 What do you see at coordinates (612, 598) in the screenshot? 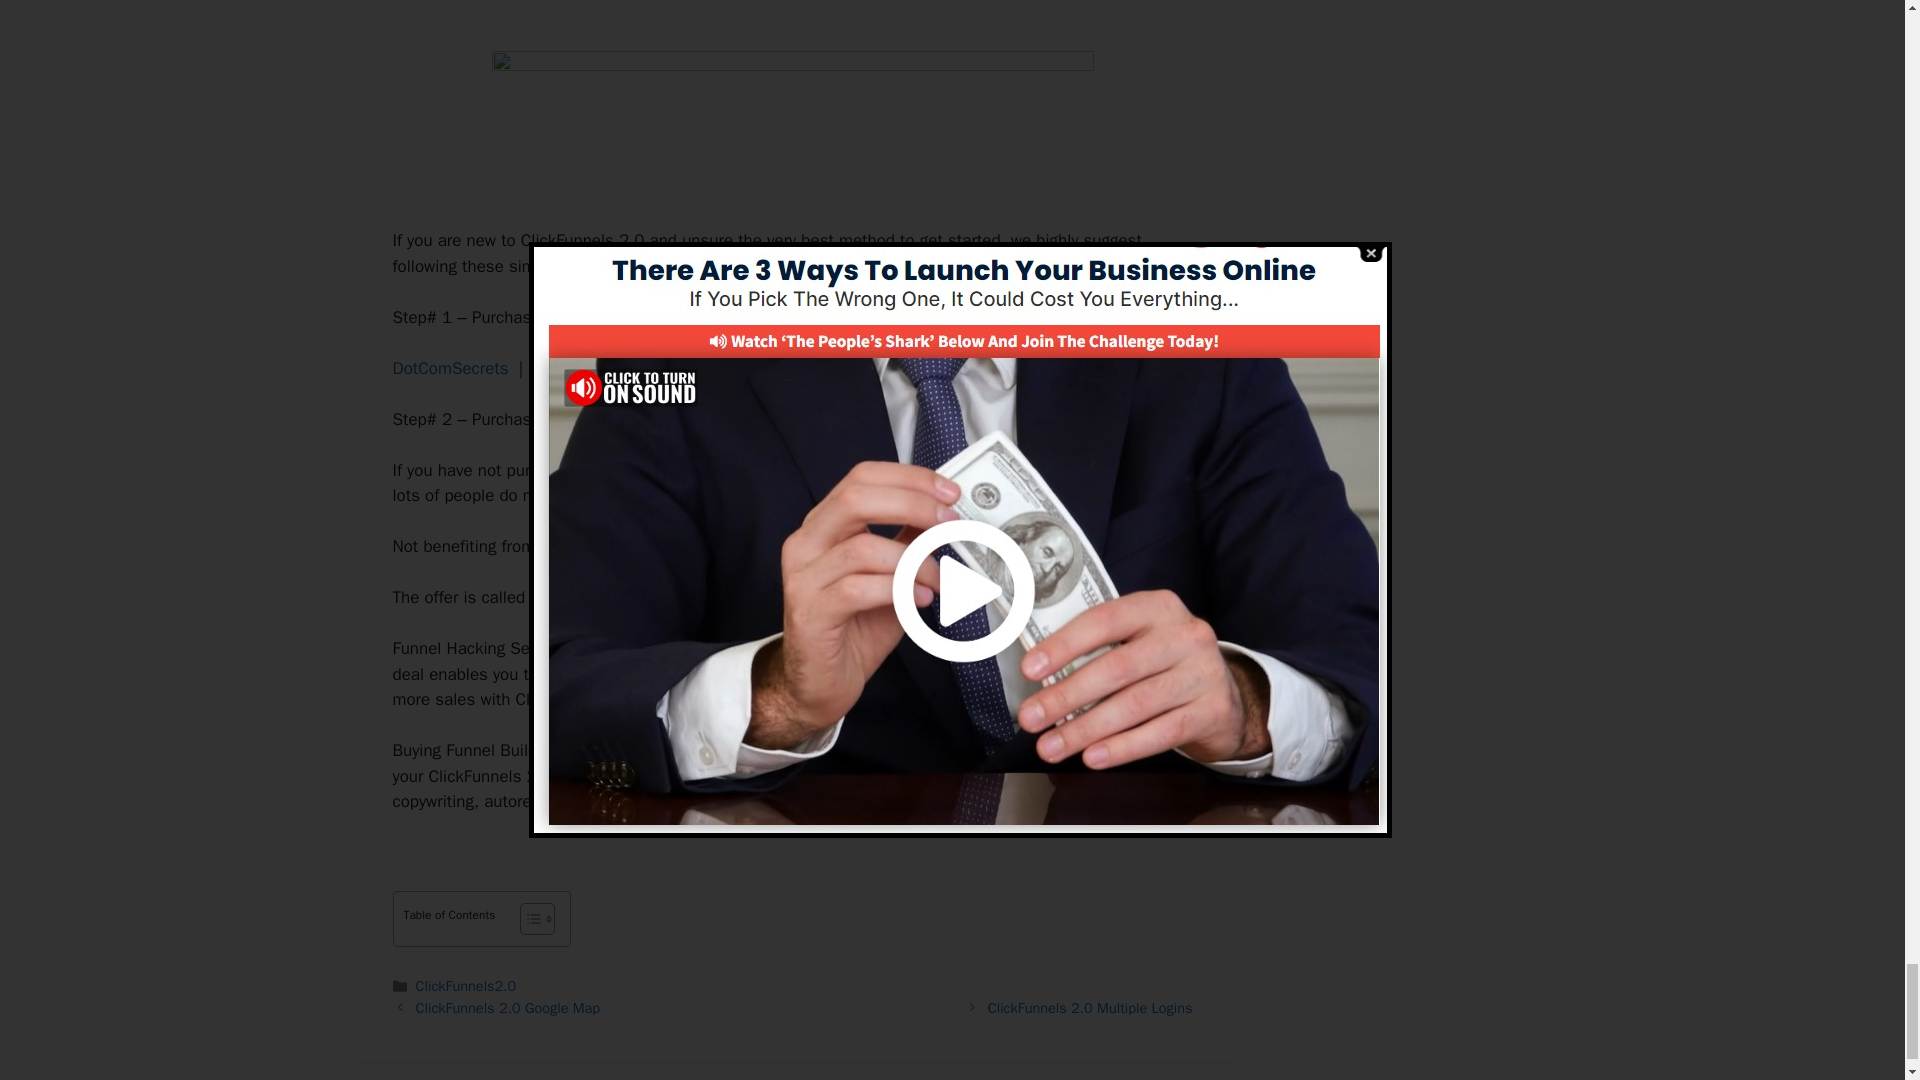
I see `Funnel Builder Secrets` at bounding box center [612, 598].